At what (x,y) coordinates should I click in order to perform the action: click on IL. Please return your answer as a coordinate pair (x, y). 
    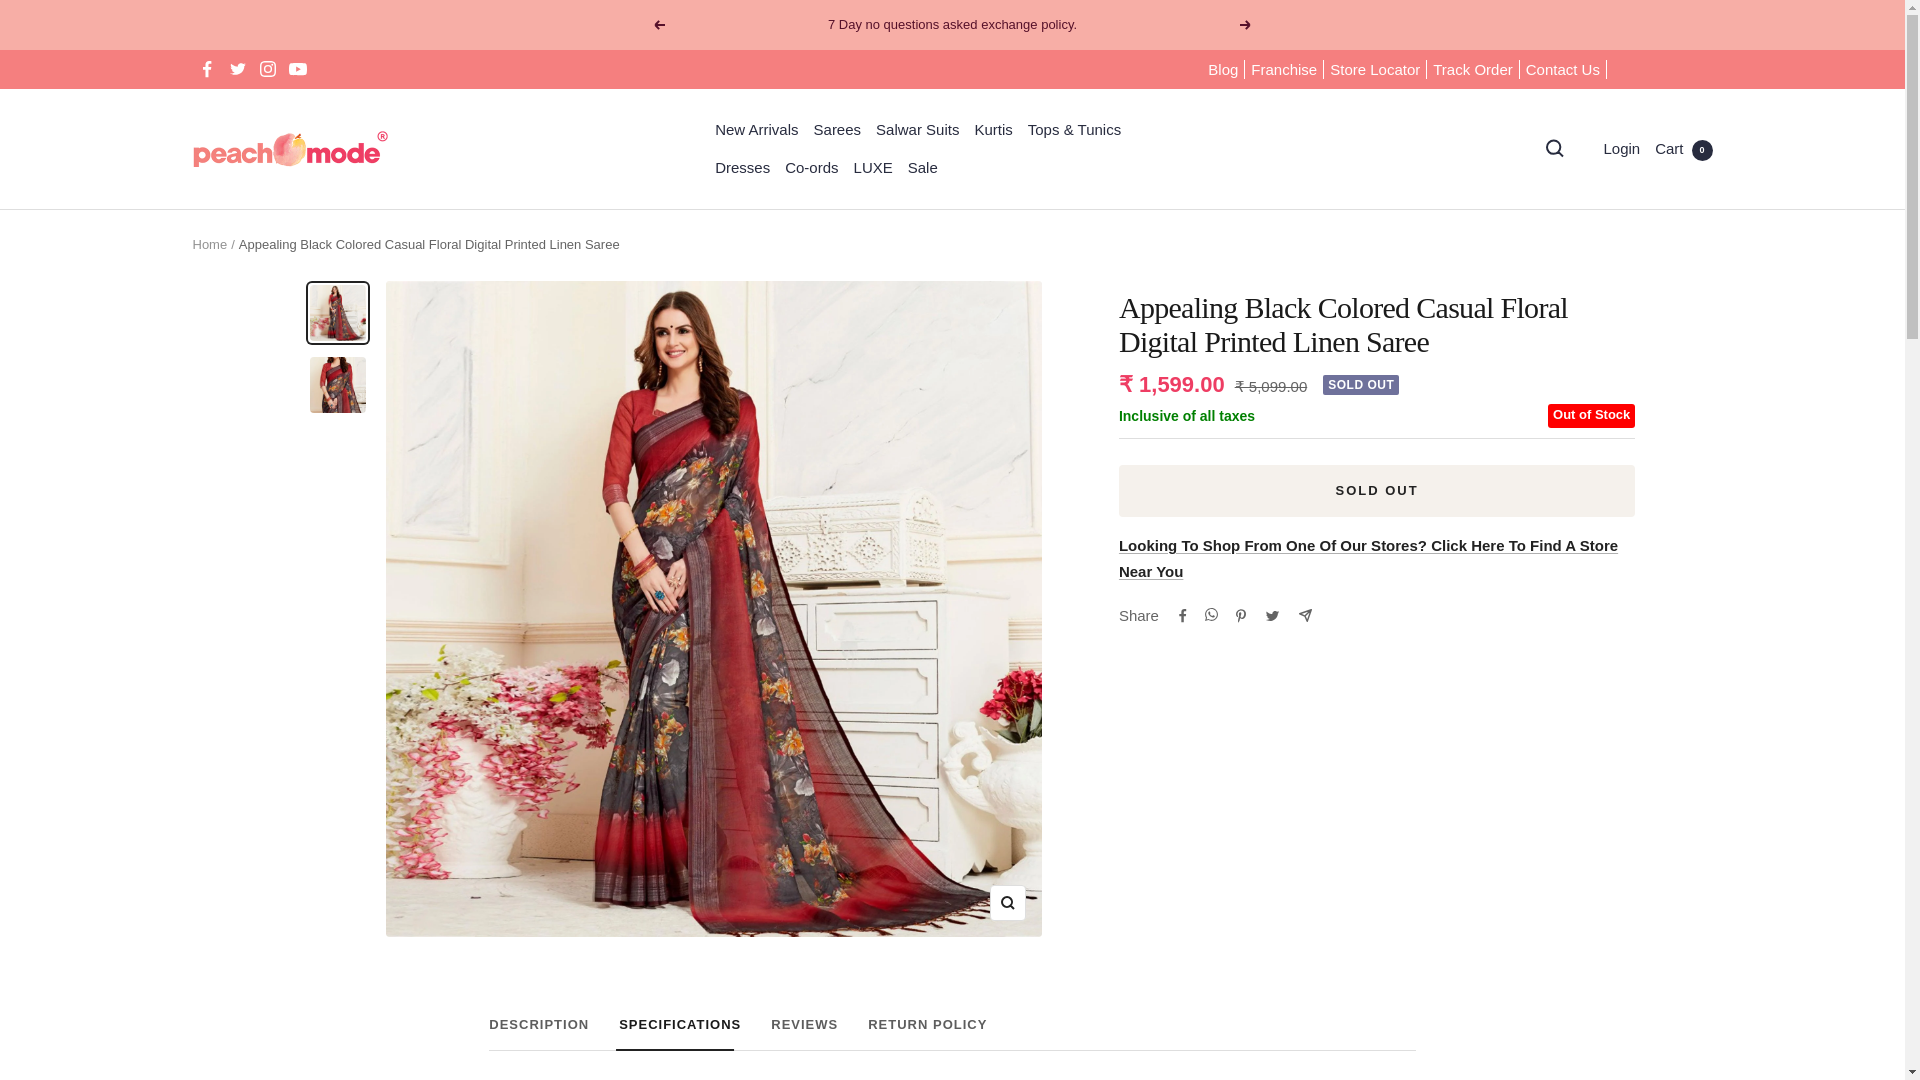
    Looking at the image, I should click on (1584, 566).